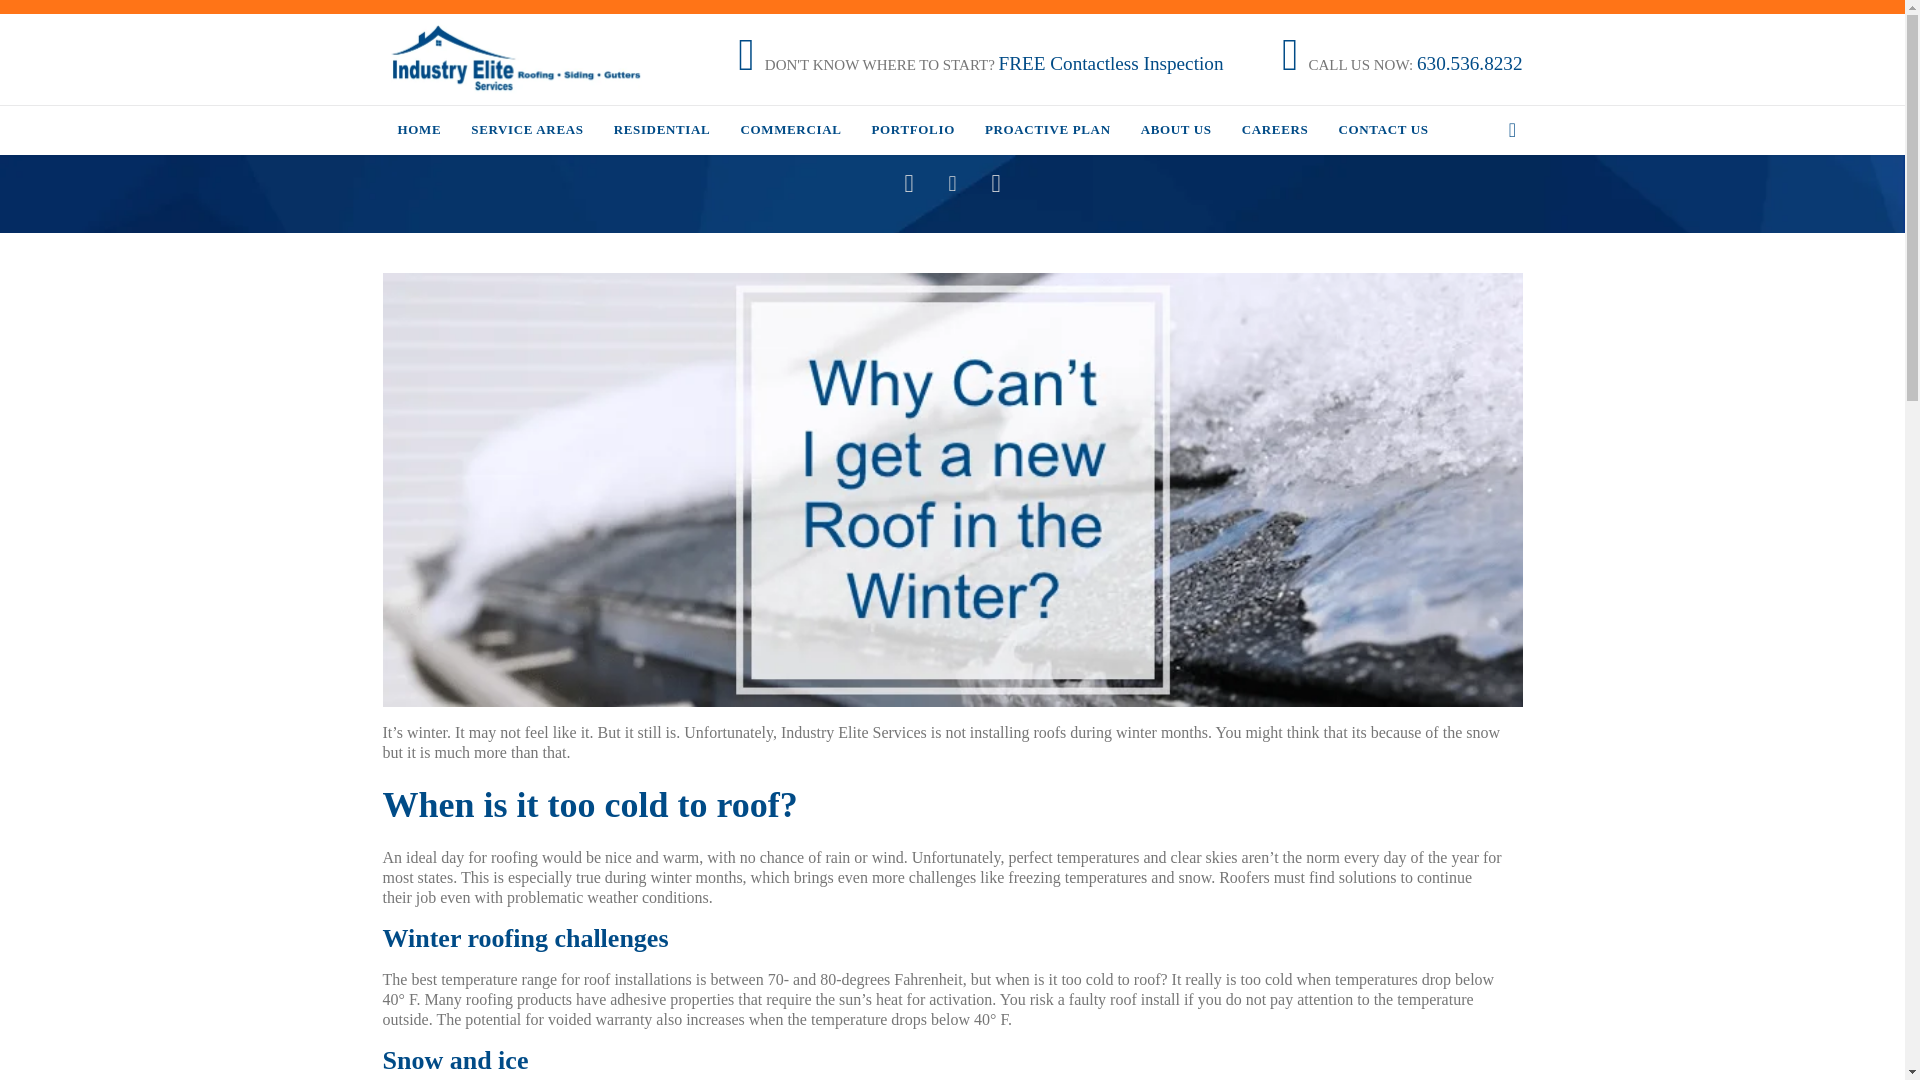 This screenshot has height=1080, width=1920. Describe the element at coordinates (1048, 132) in the screenshot. I see `PROACTIVE PLAN` at that location.